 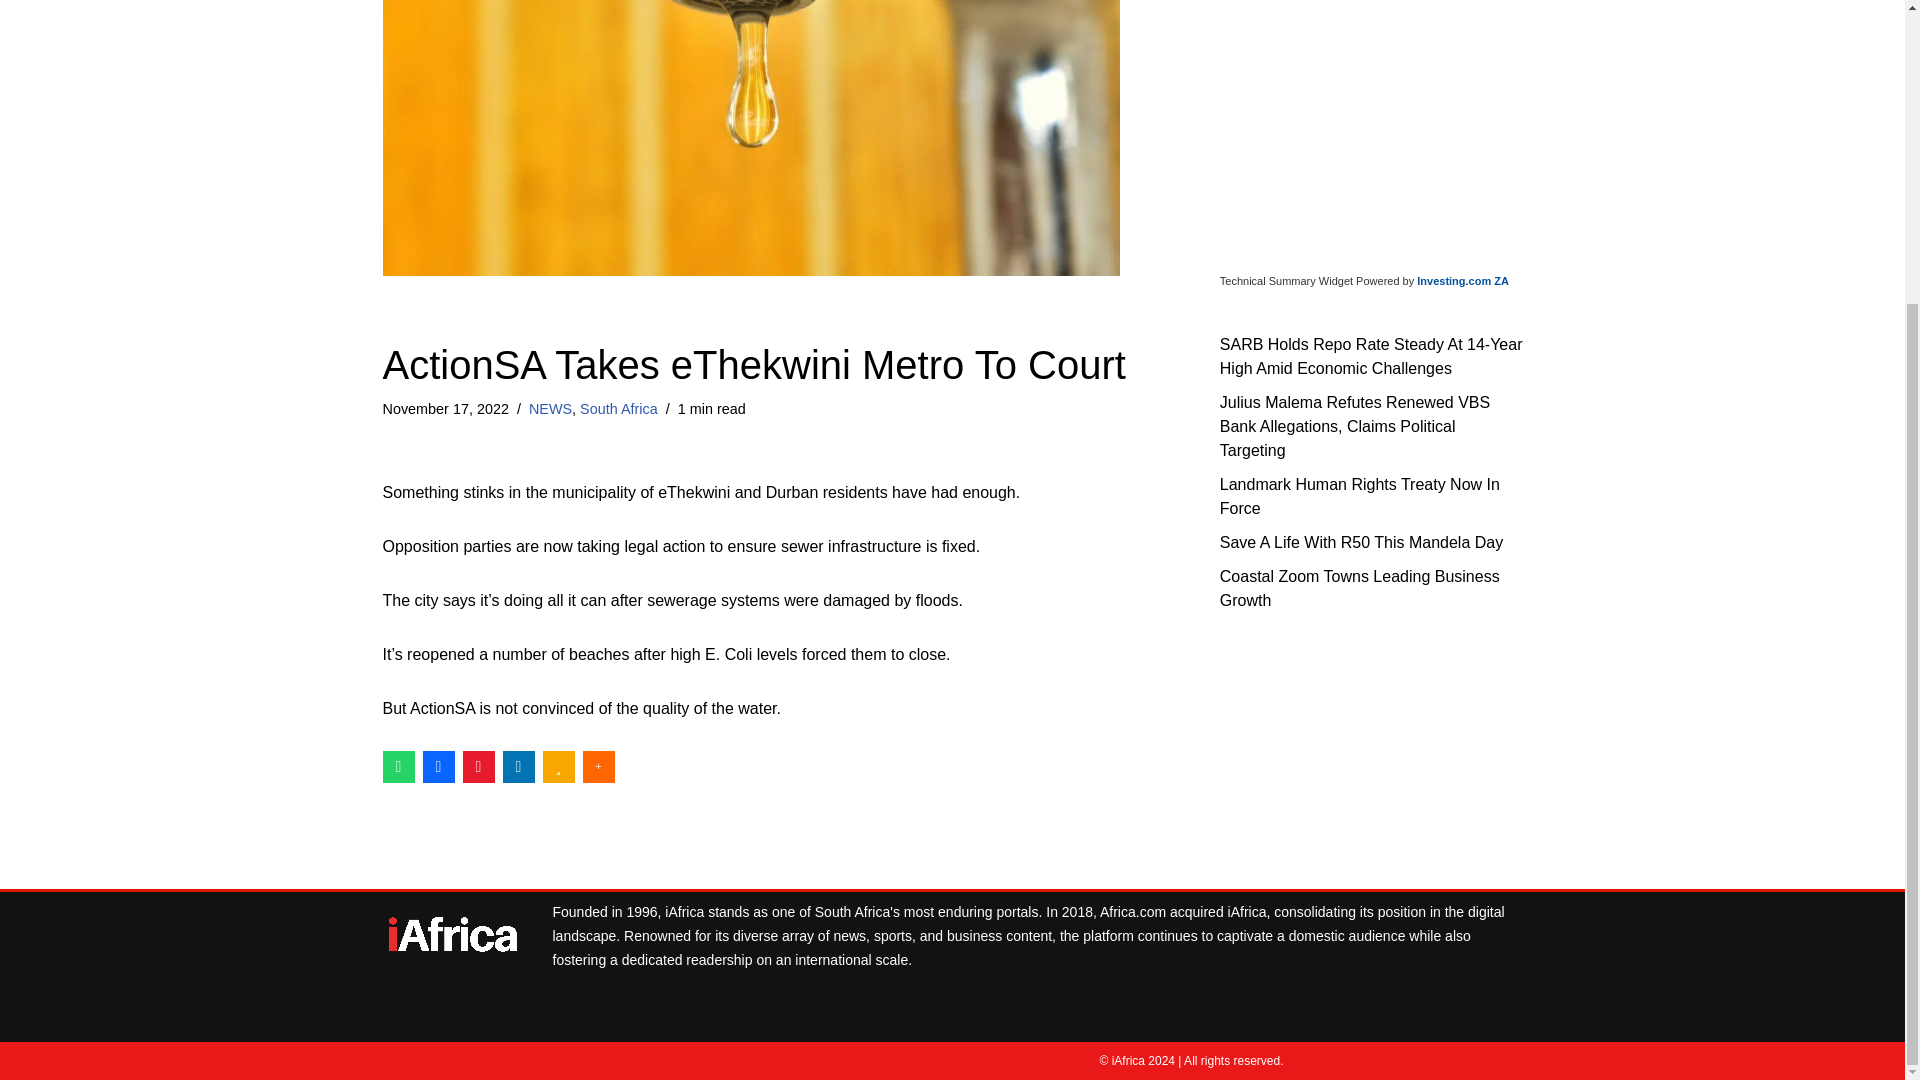 What do you see at coordinates (1361, 541) in the screenshot?
I see `Save A Life With R50 This Mandela Day` at bounding box center [1361, 541].